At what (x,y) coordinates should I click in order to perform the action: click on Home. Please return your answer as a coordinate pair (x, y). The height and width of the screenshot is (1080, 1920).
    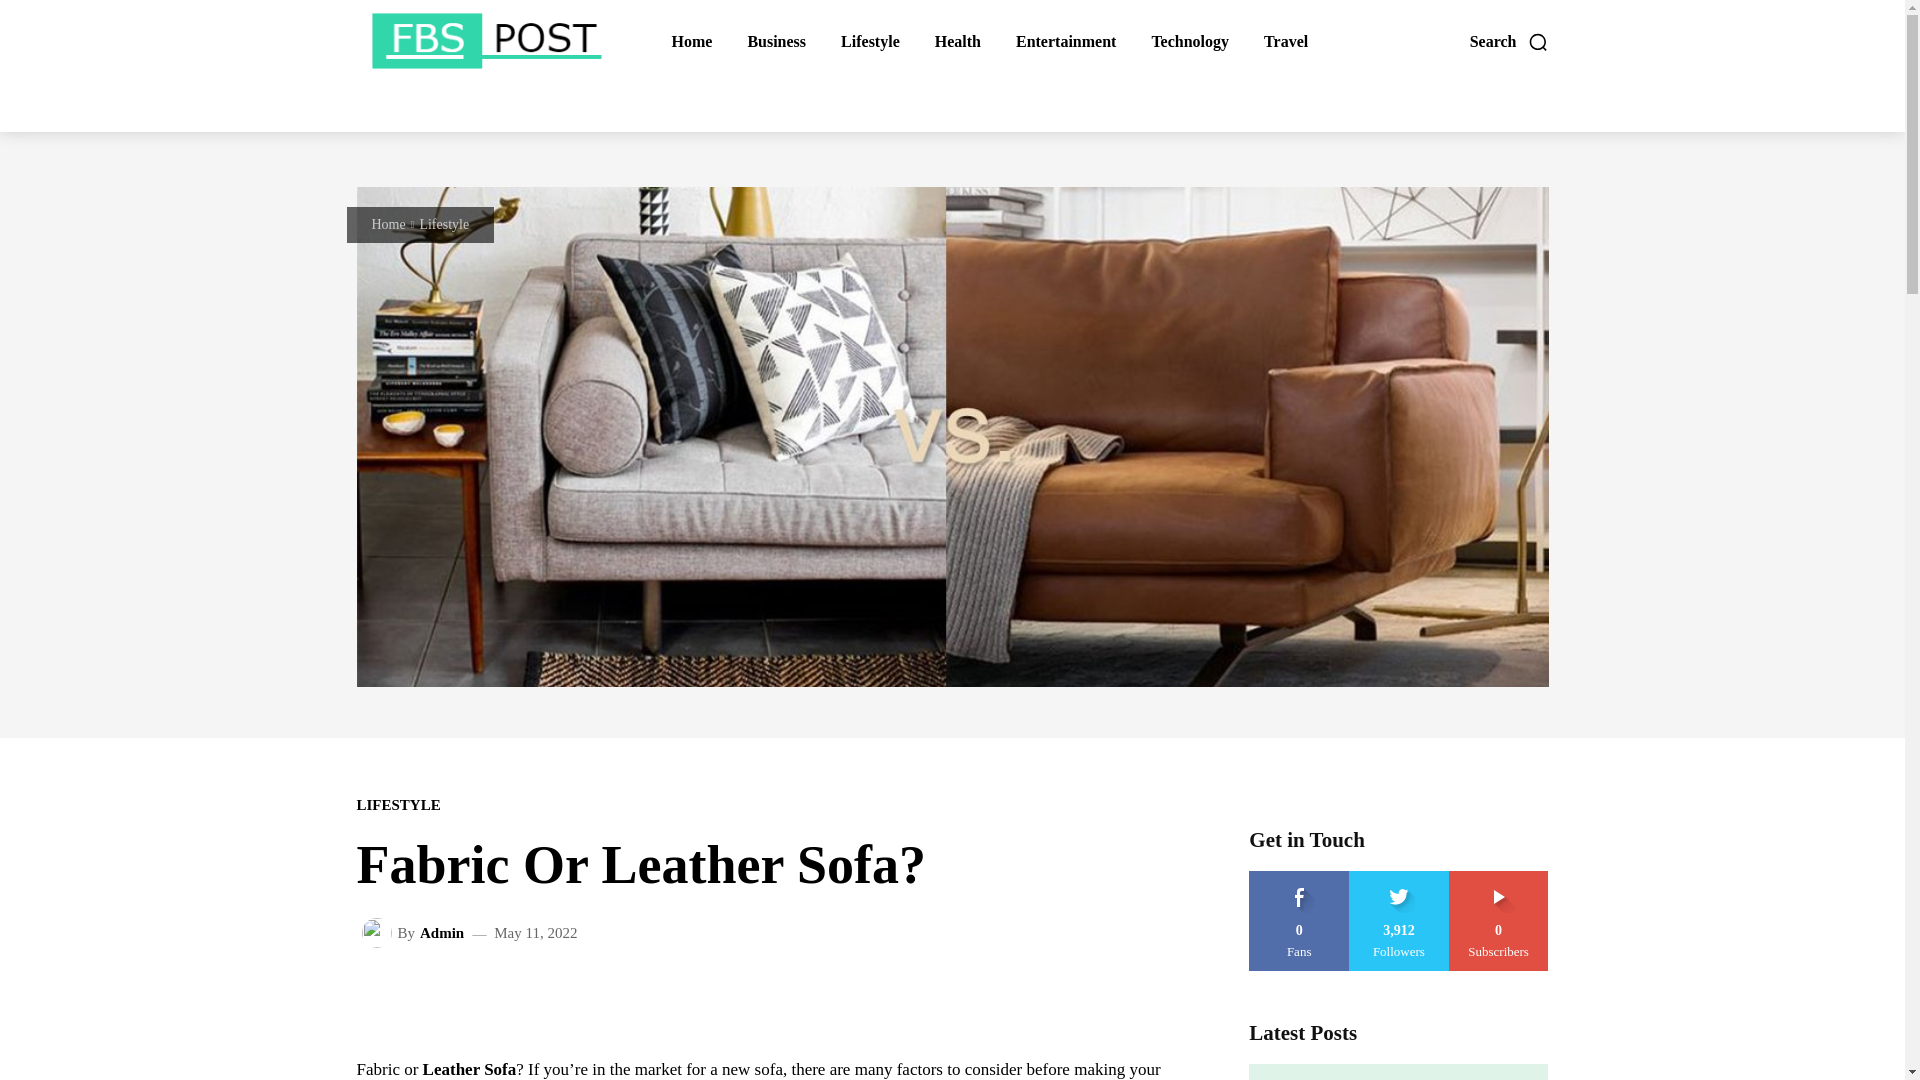
    Looking at the image, I should click on (388, 224).